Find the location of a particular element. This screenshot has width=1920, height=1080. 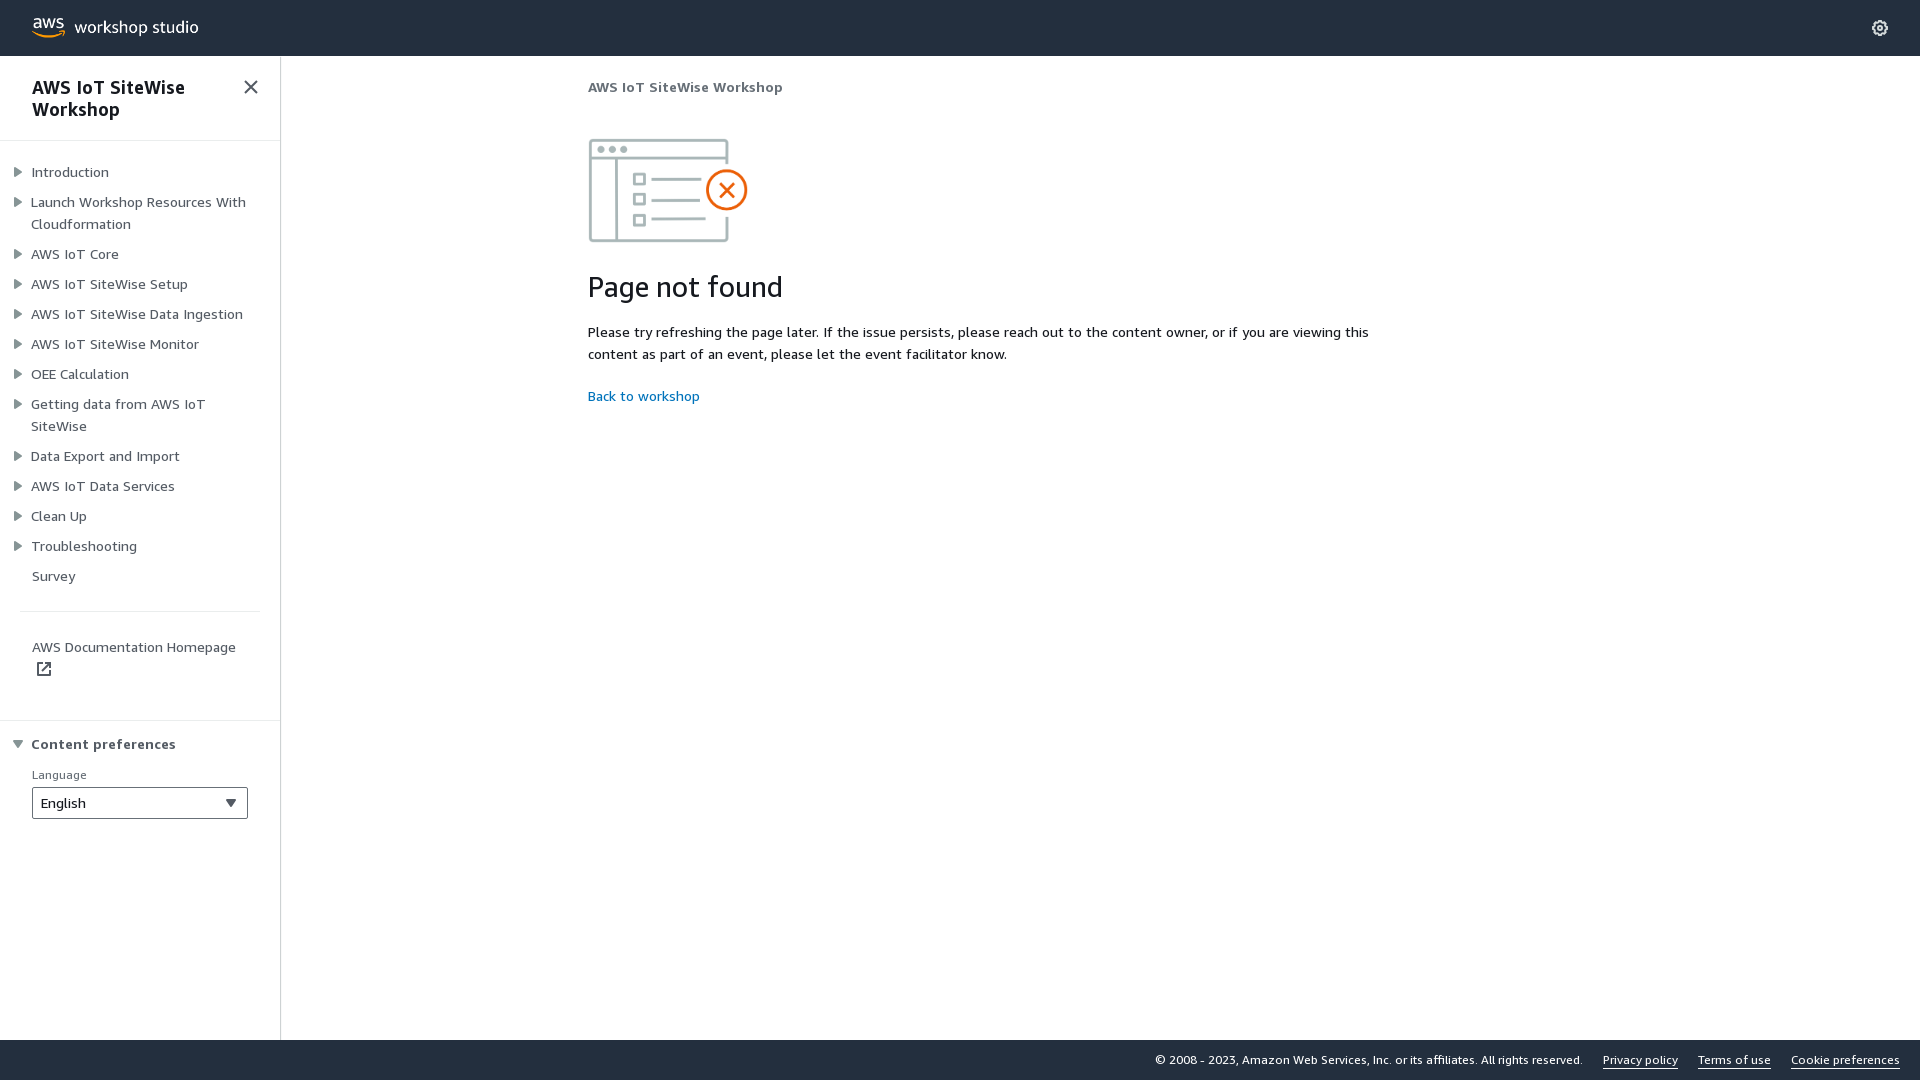

Introduction is located at coordinates (70, 172).